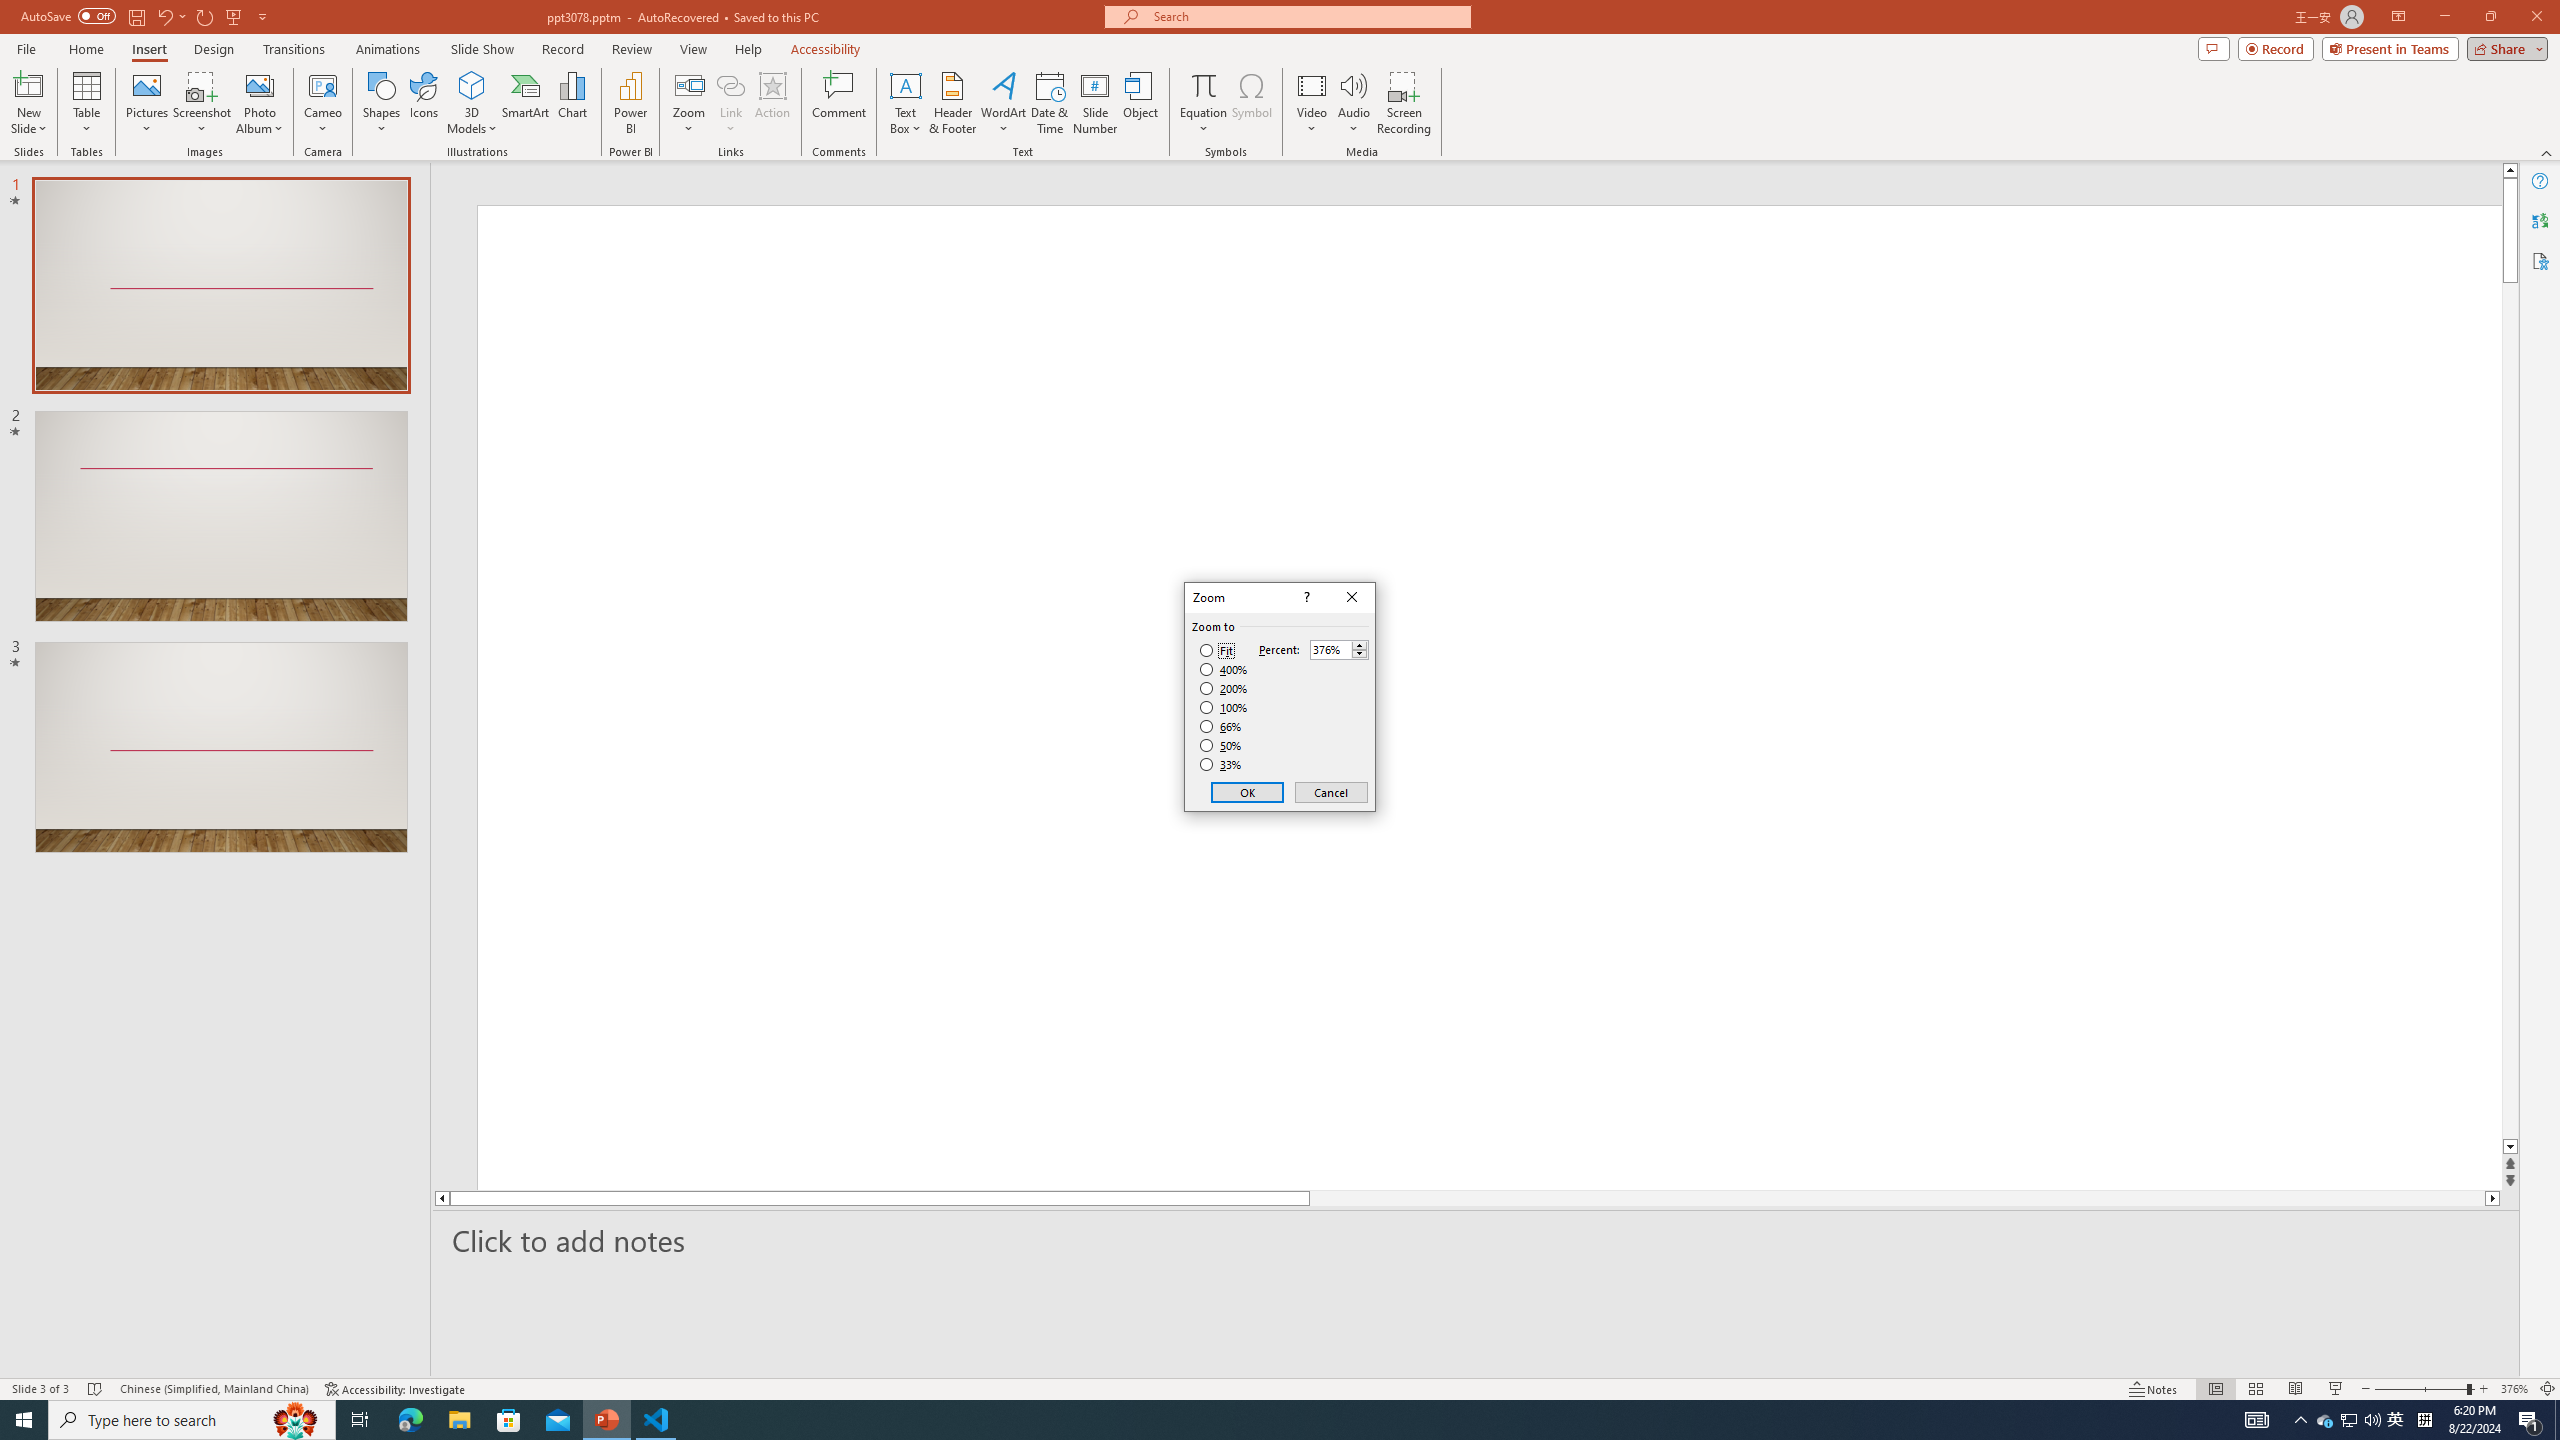  Describe the element at coordinates (1050, 103) in the screenshot. I see `Date & Time...` at that location.